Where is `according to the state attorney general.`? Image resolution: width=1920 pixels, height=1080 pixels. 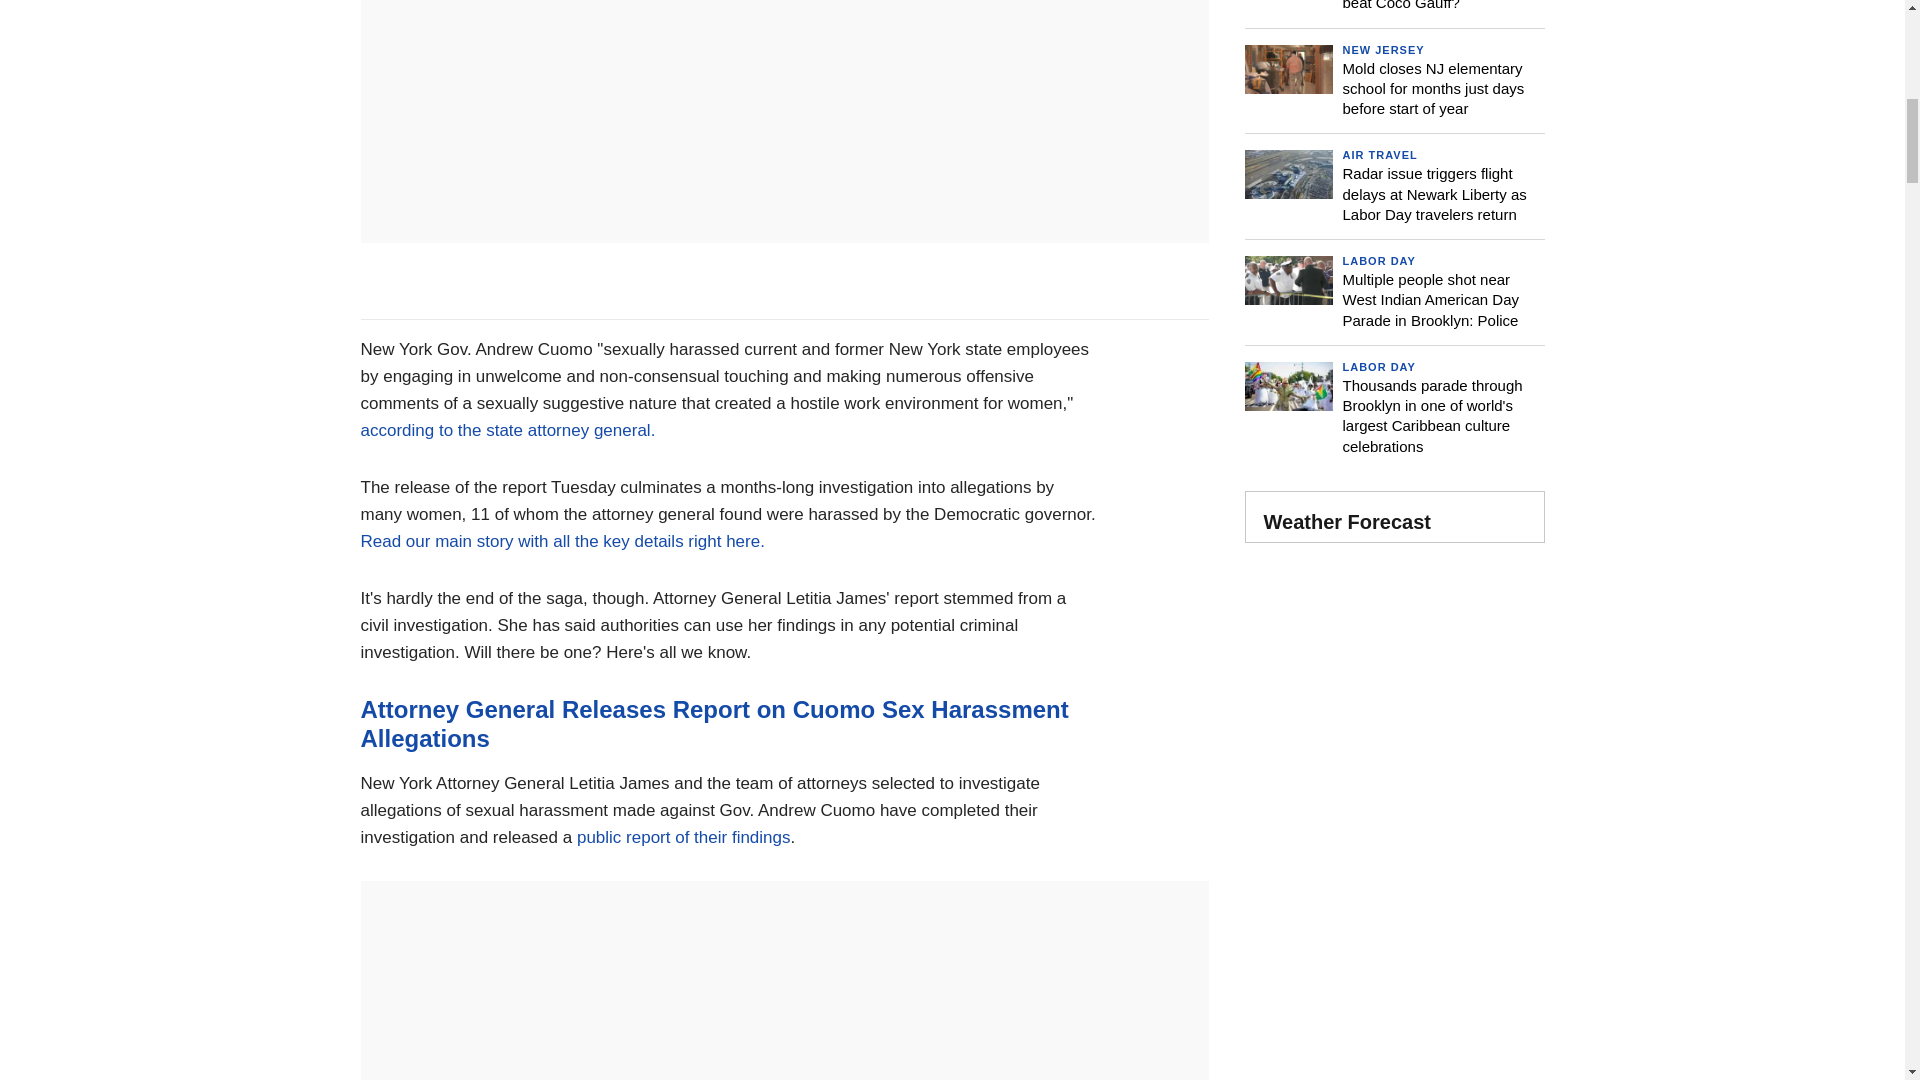
according to the state attorney general. is located at coordinates (507, 430).